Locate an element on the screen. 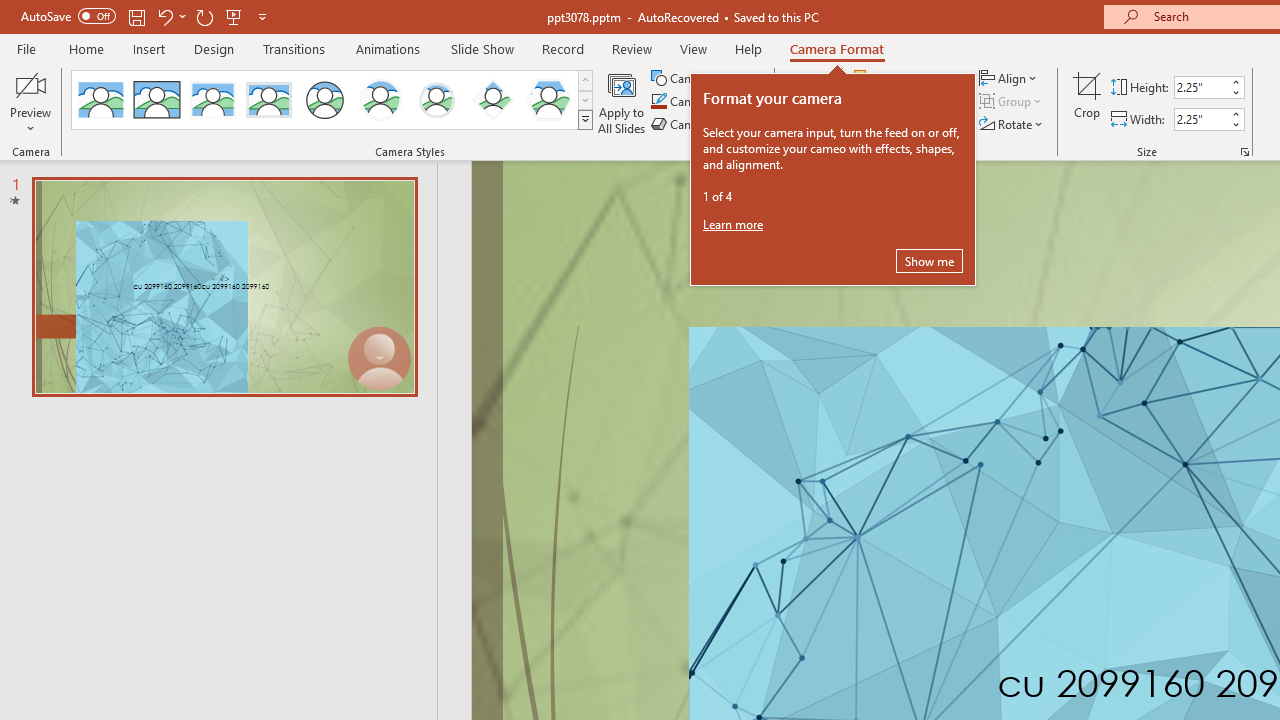 The height and width of the screenshot is (720, 1280). Camera Shape is located at coordinates (706, 78).